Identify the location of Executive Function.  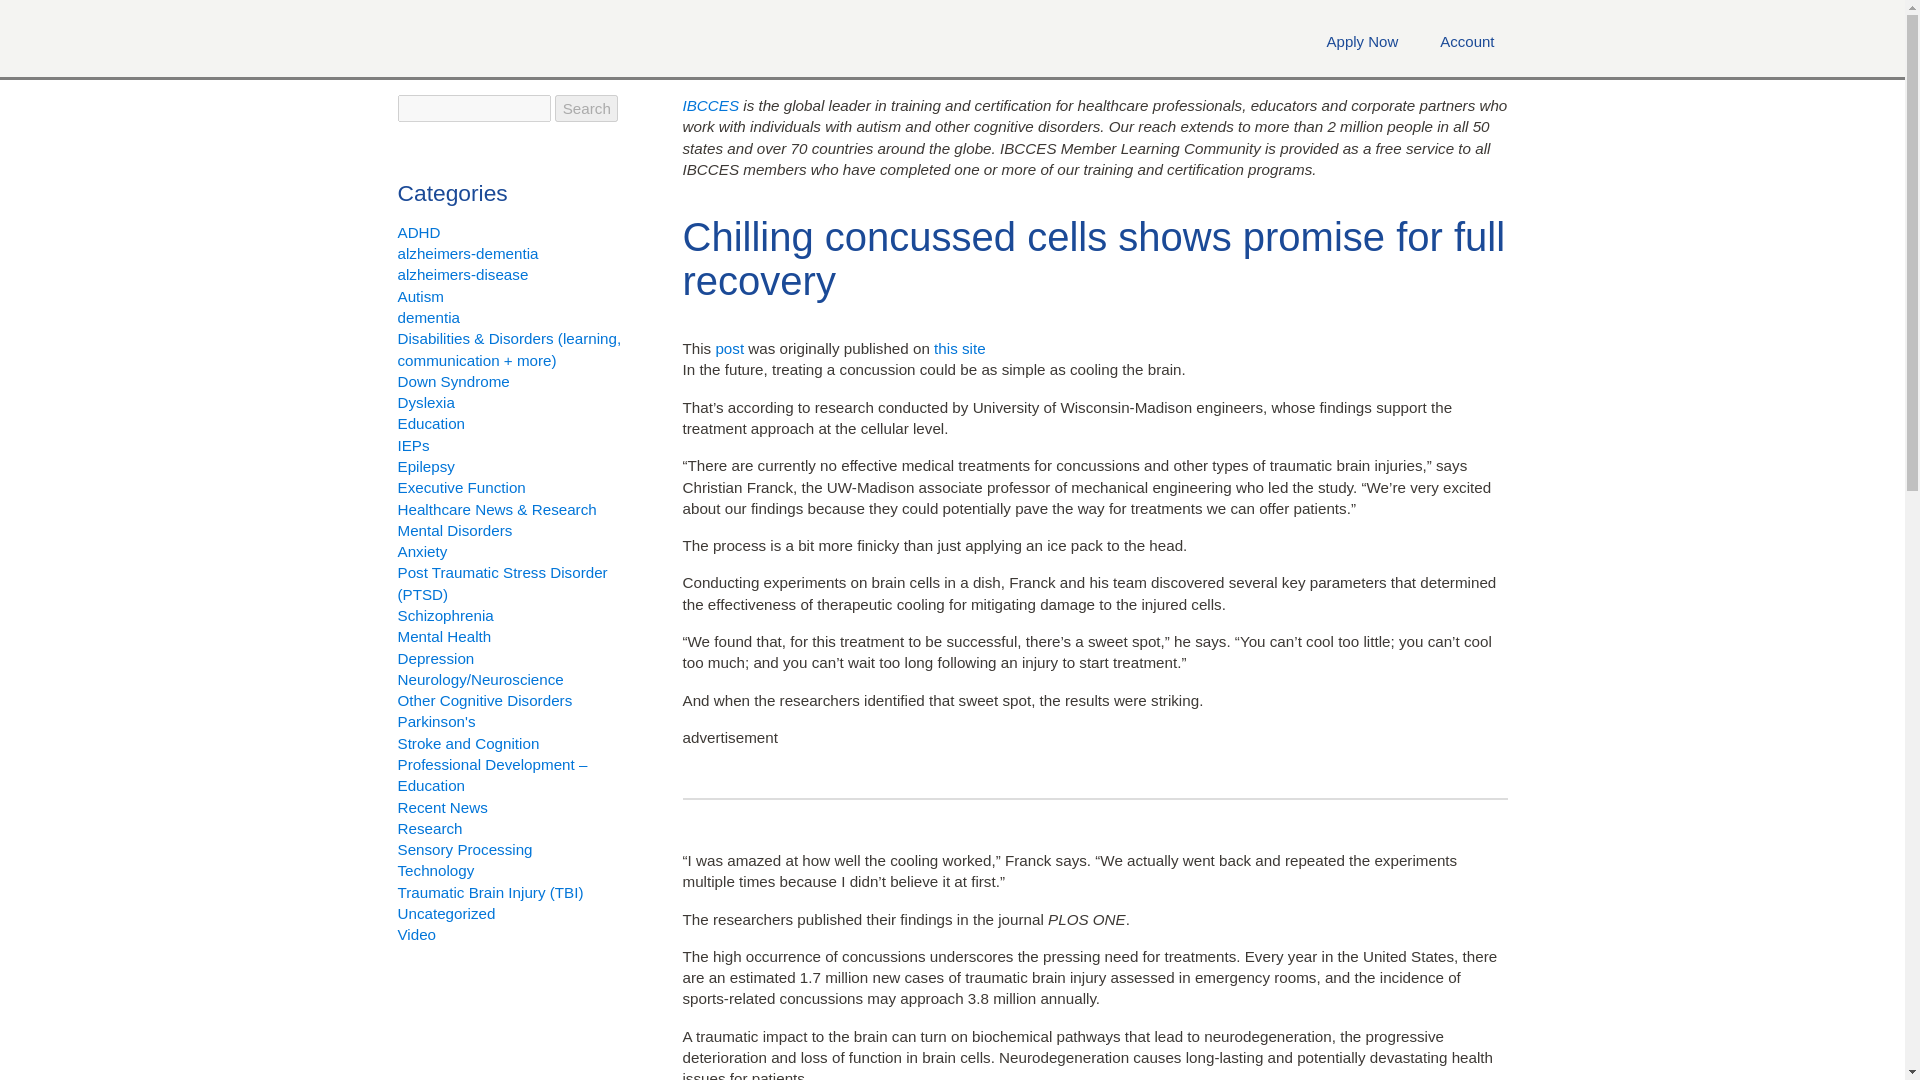
(462, 487).